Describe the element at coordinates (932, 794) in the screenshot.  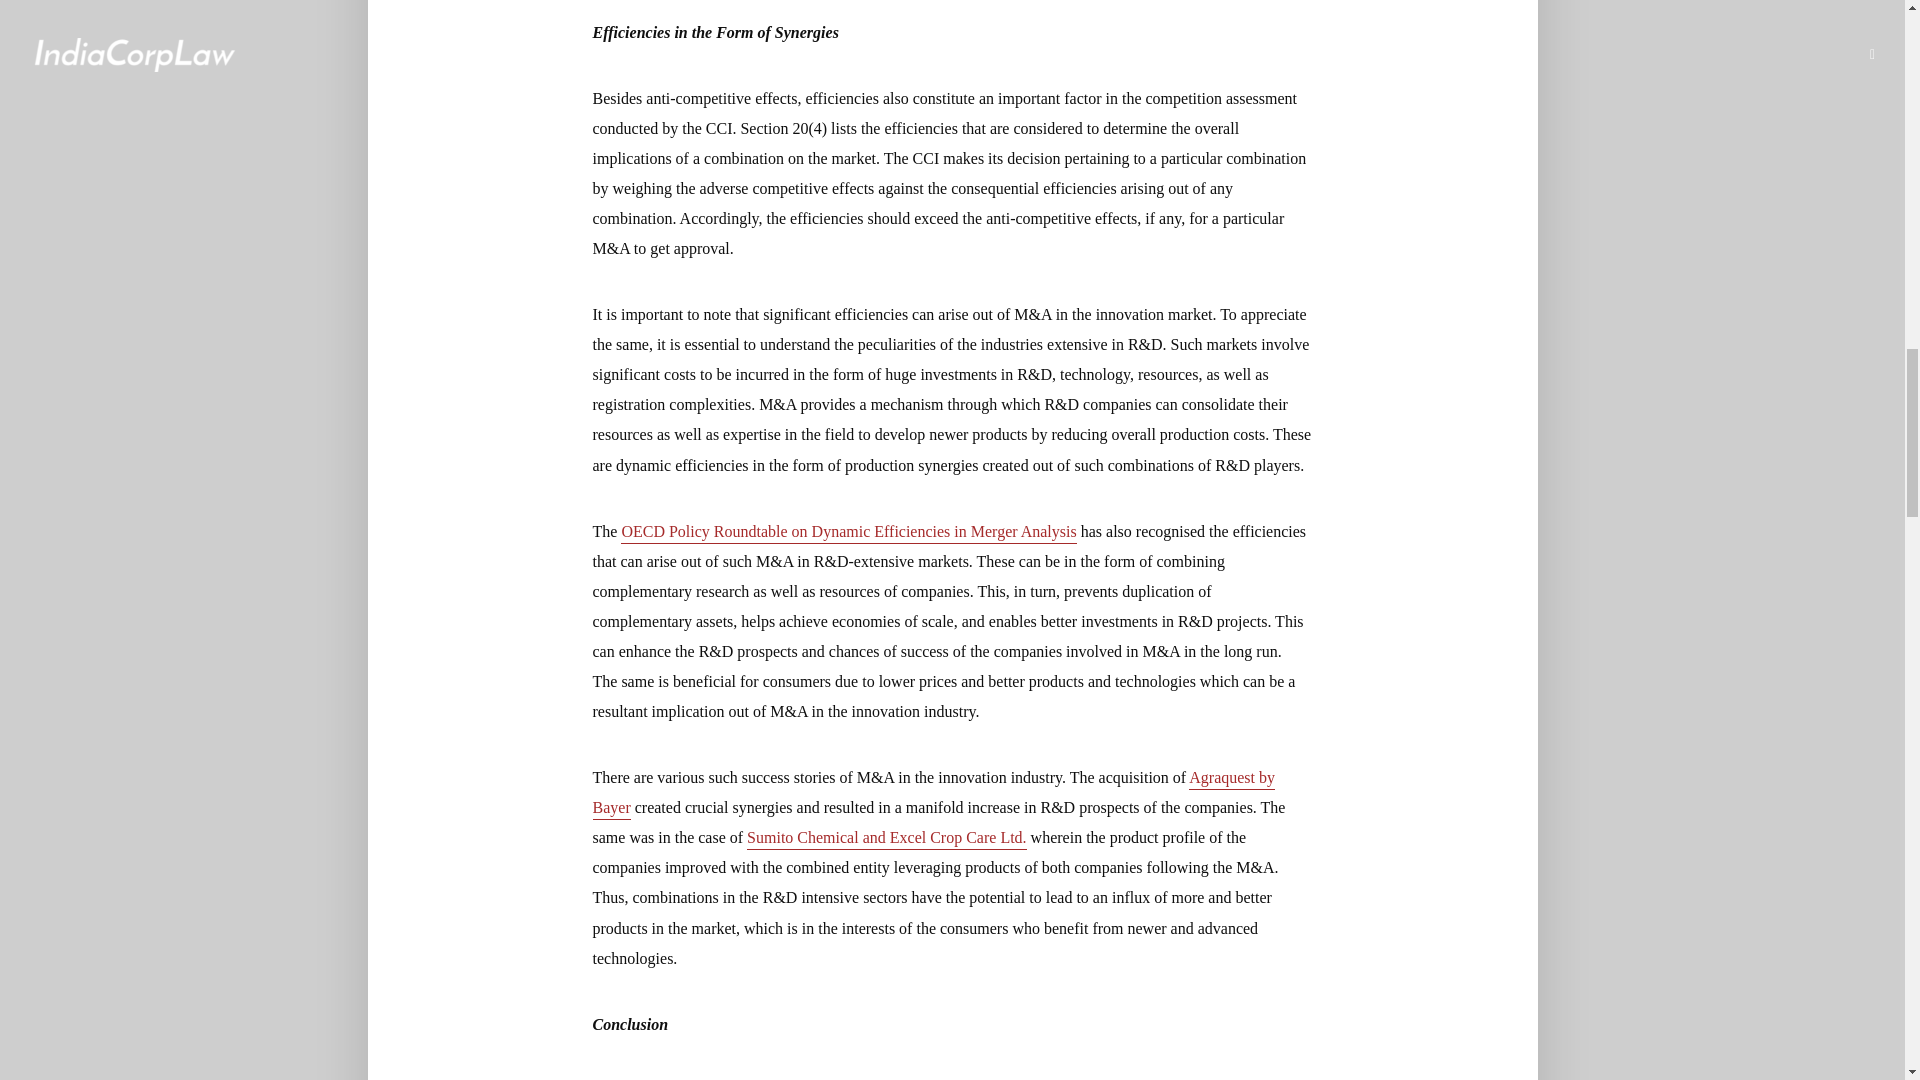
I see `Agraquest by Bayer` at that location.